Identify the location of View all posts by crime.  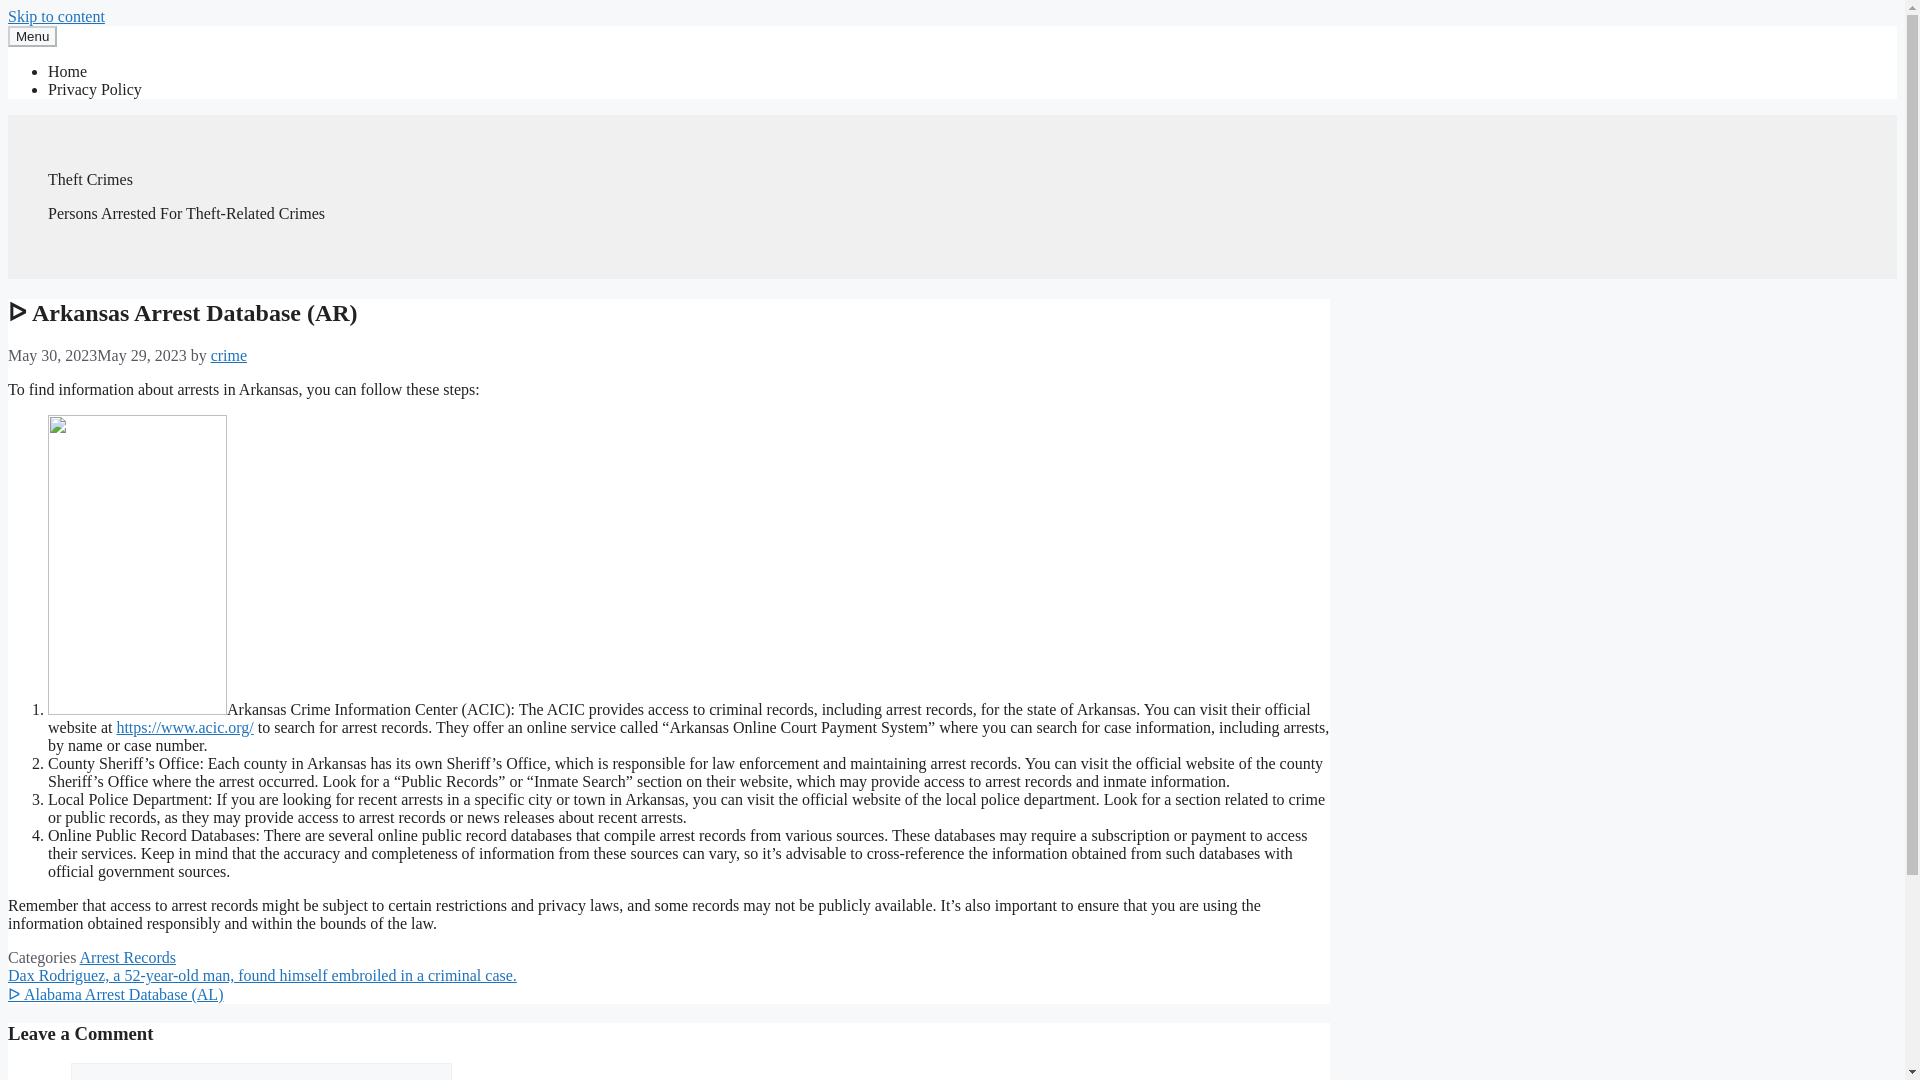
(229, 354).